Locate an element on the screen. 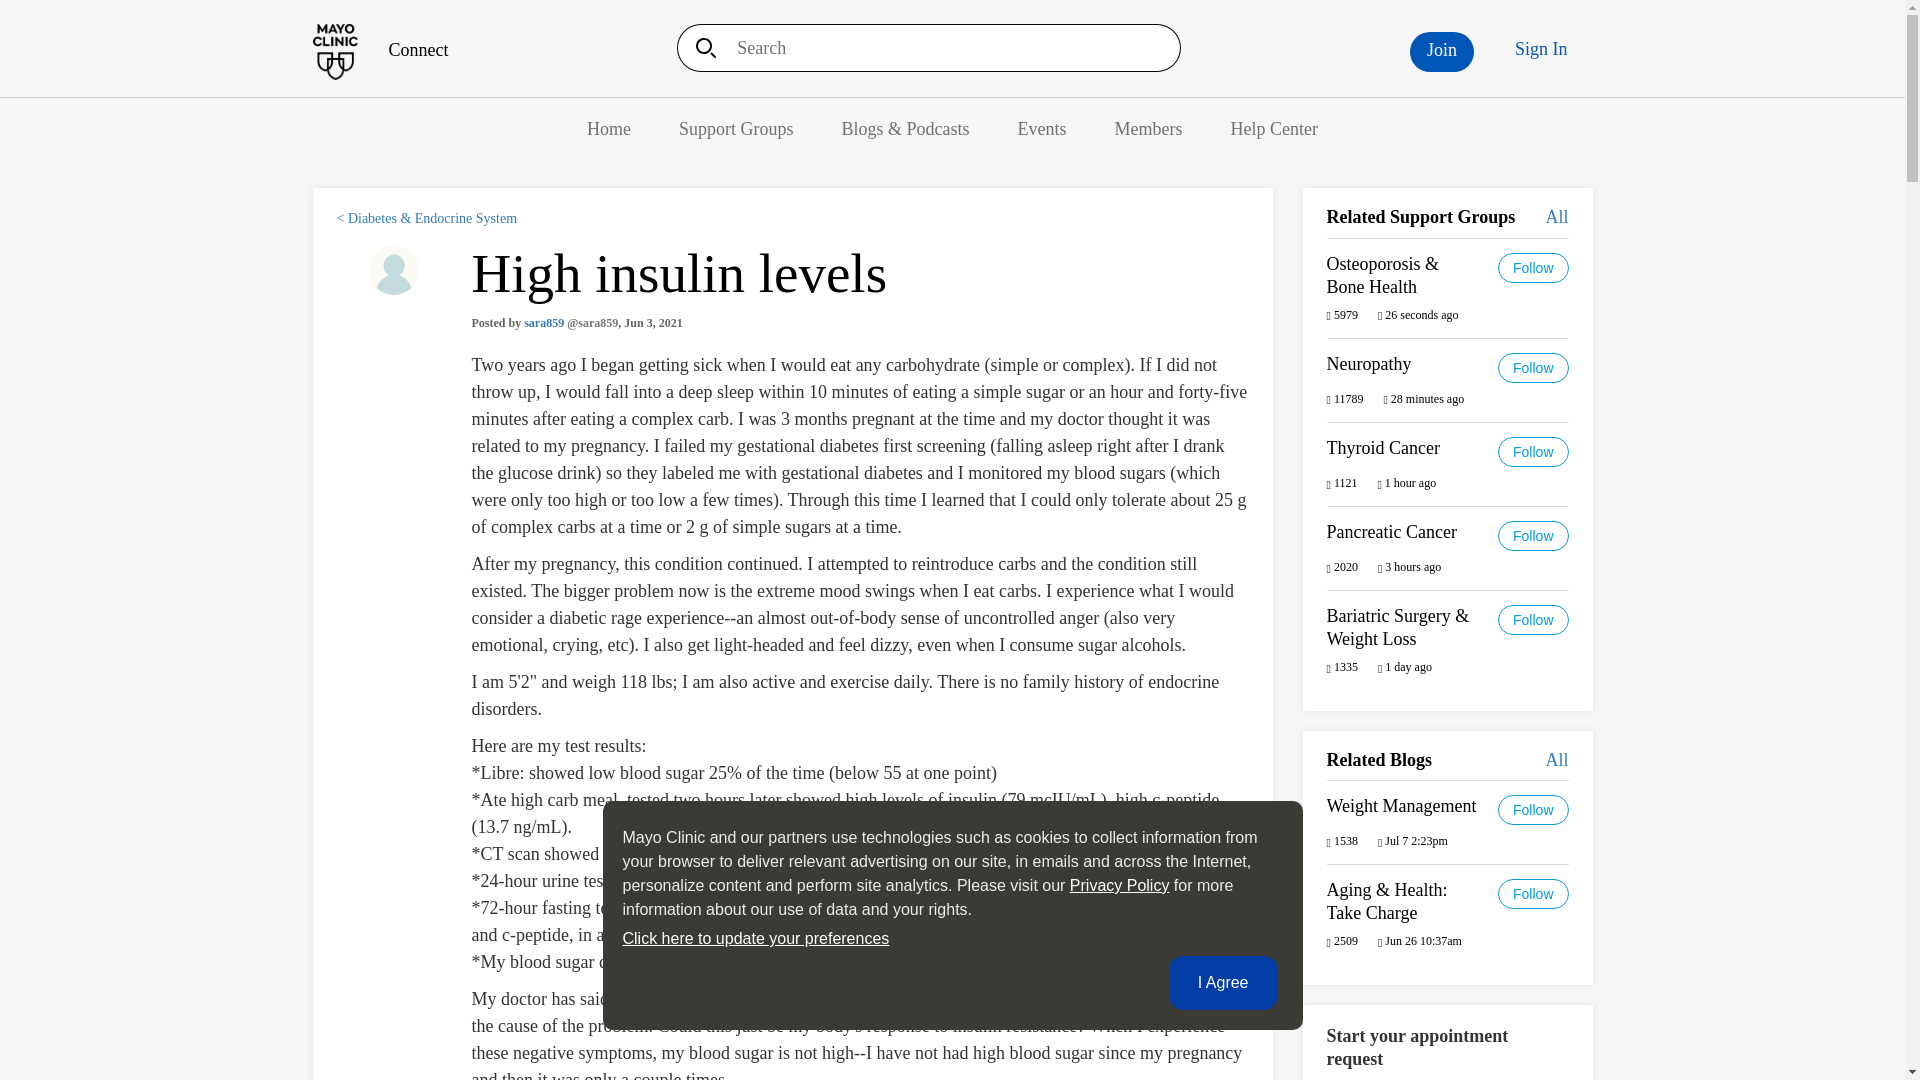  Home is located at coordinates (379, 50).